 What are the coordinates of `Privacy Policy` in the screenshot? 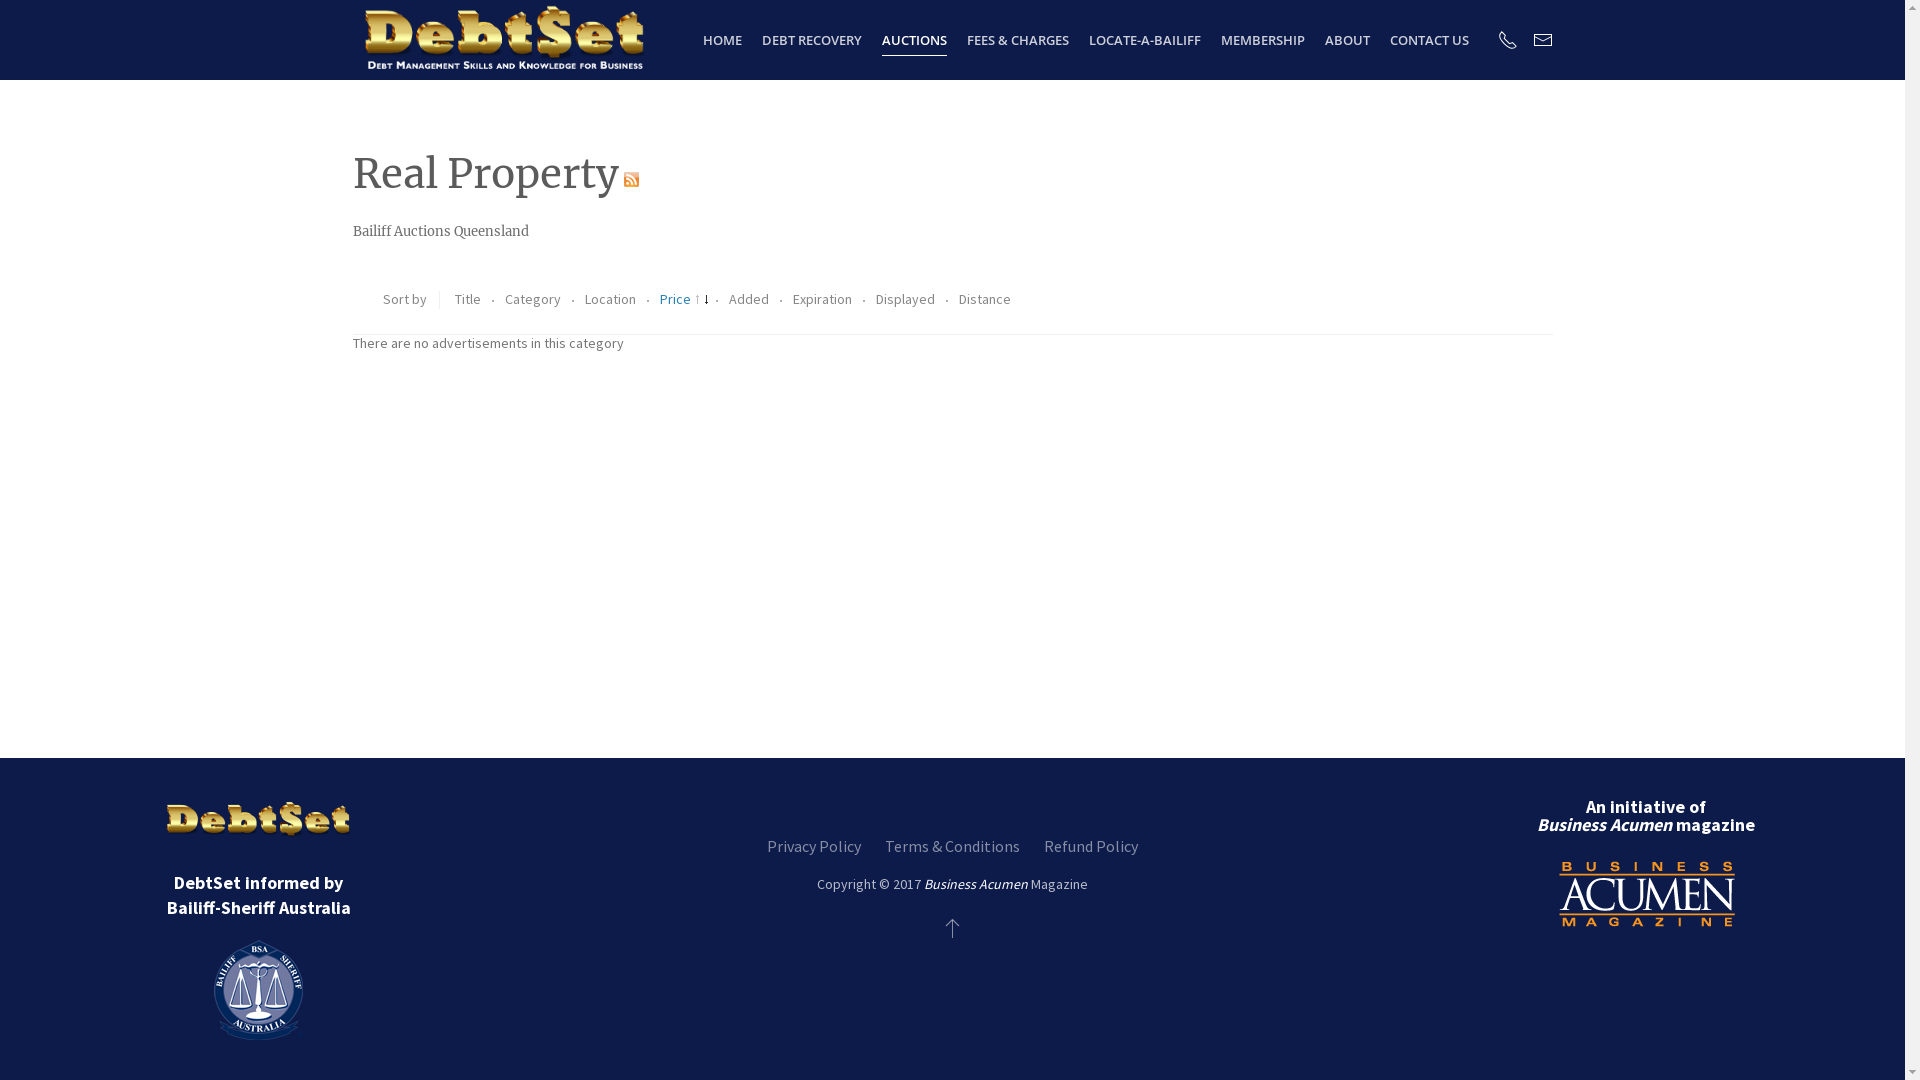 It's located at (814, 846).